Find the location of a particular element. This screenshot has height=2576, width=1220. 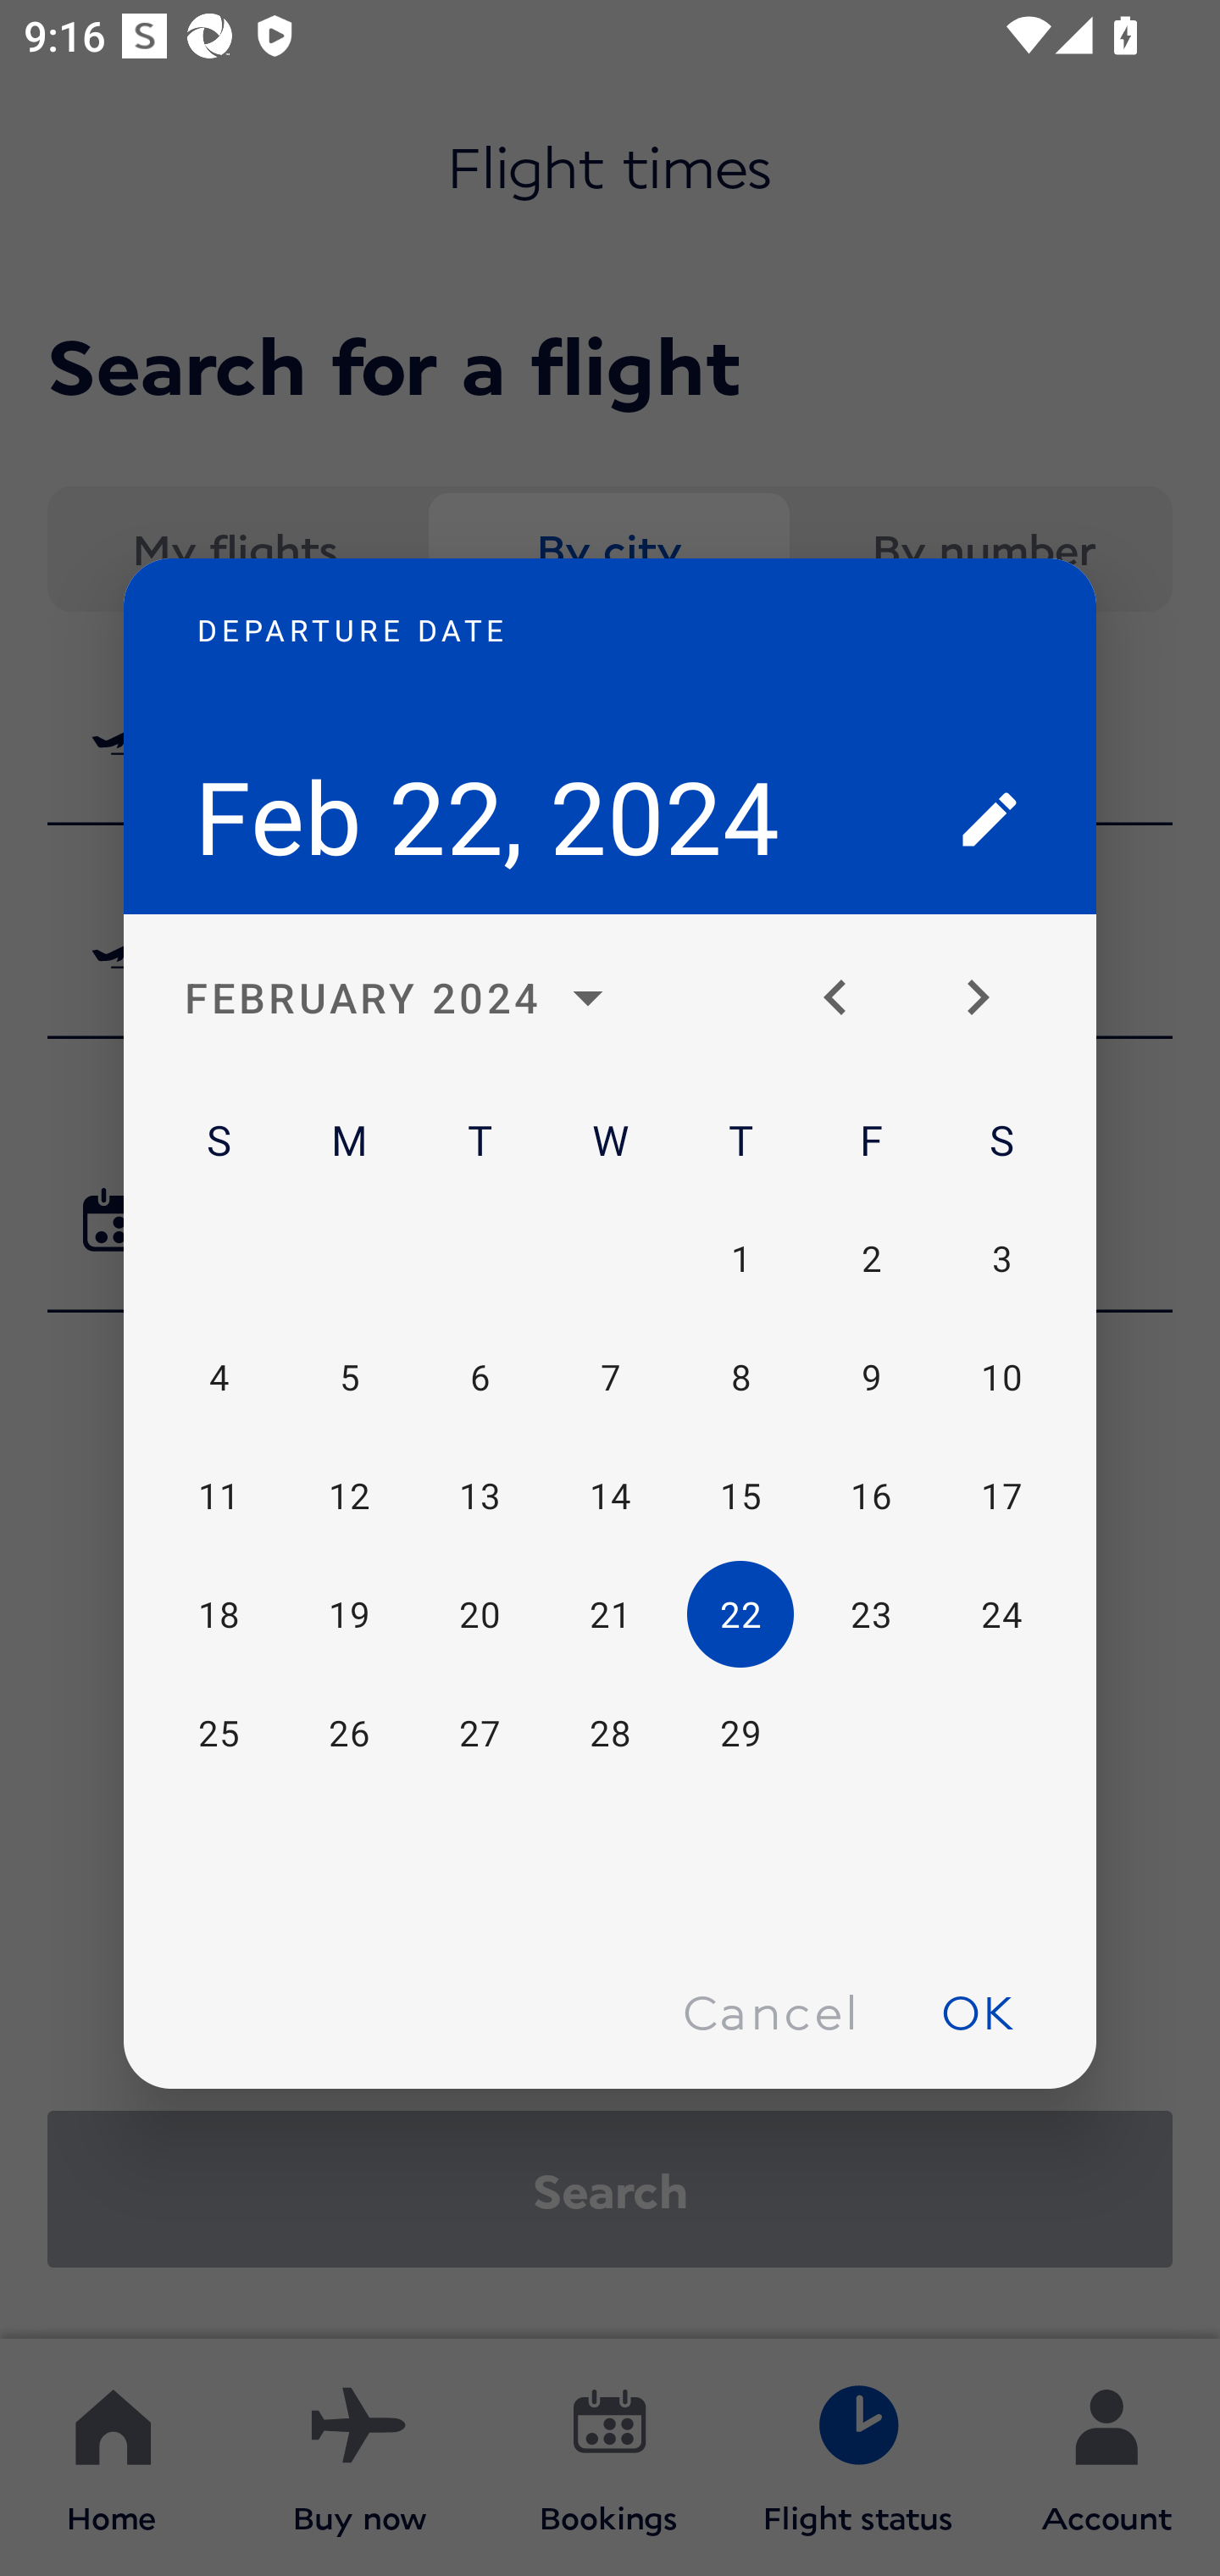

12 Mon, Feb 12 is located at coordinates (349, 1496).